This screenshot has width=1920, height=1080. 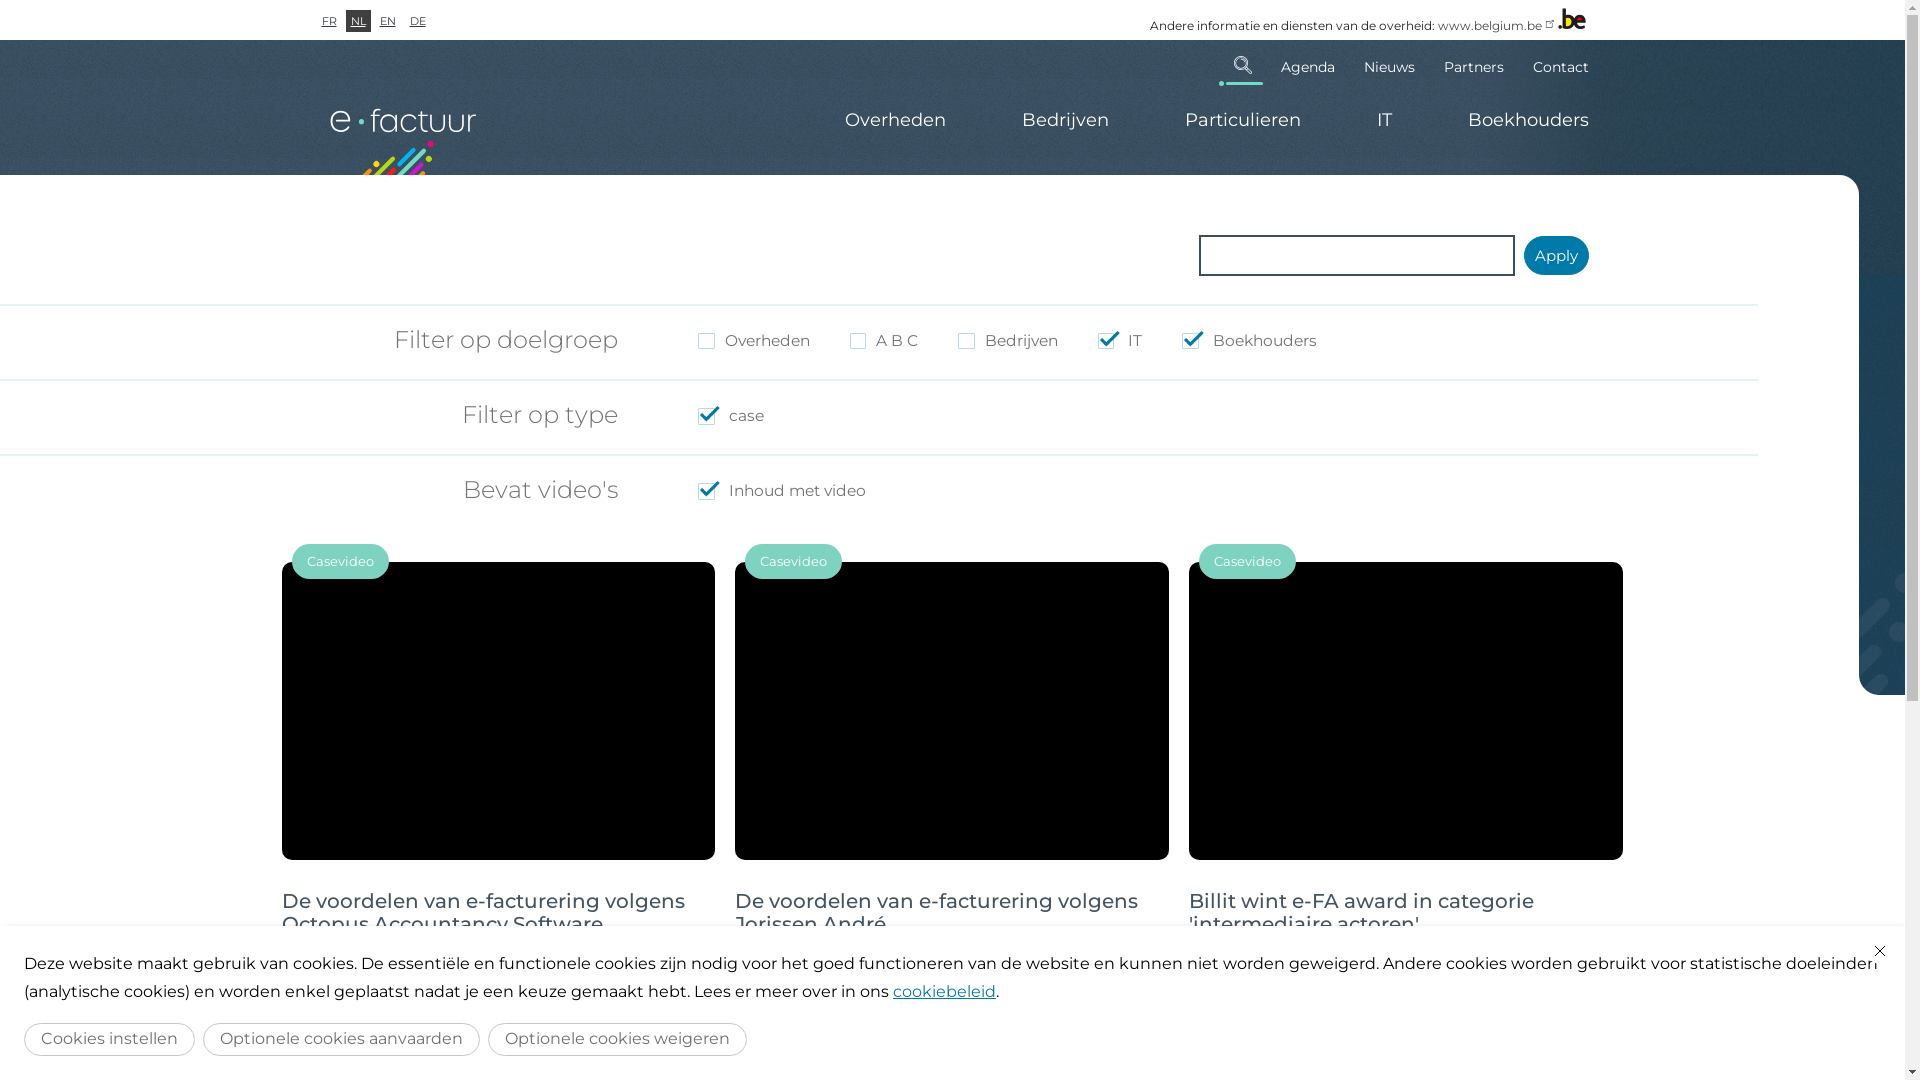 I want to click on Sluiten, so click(x=1880, y=951).